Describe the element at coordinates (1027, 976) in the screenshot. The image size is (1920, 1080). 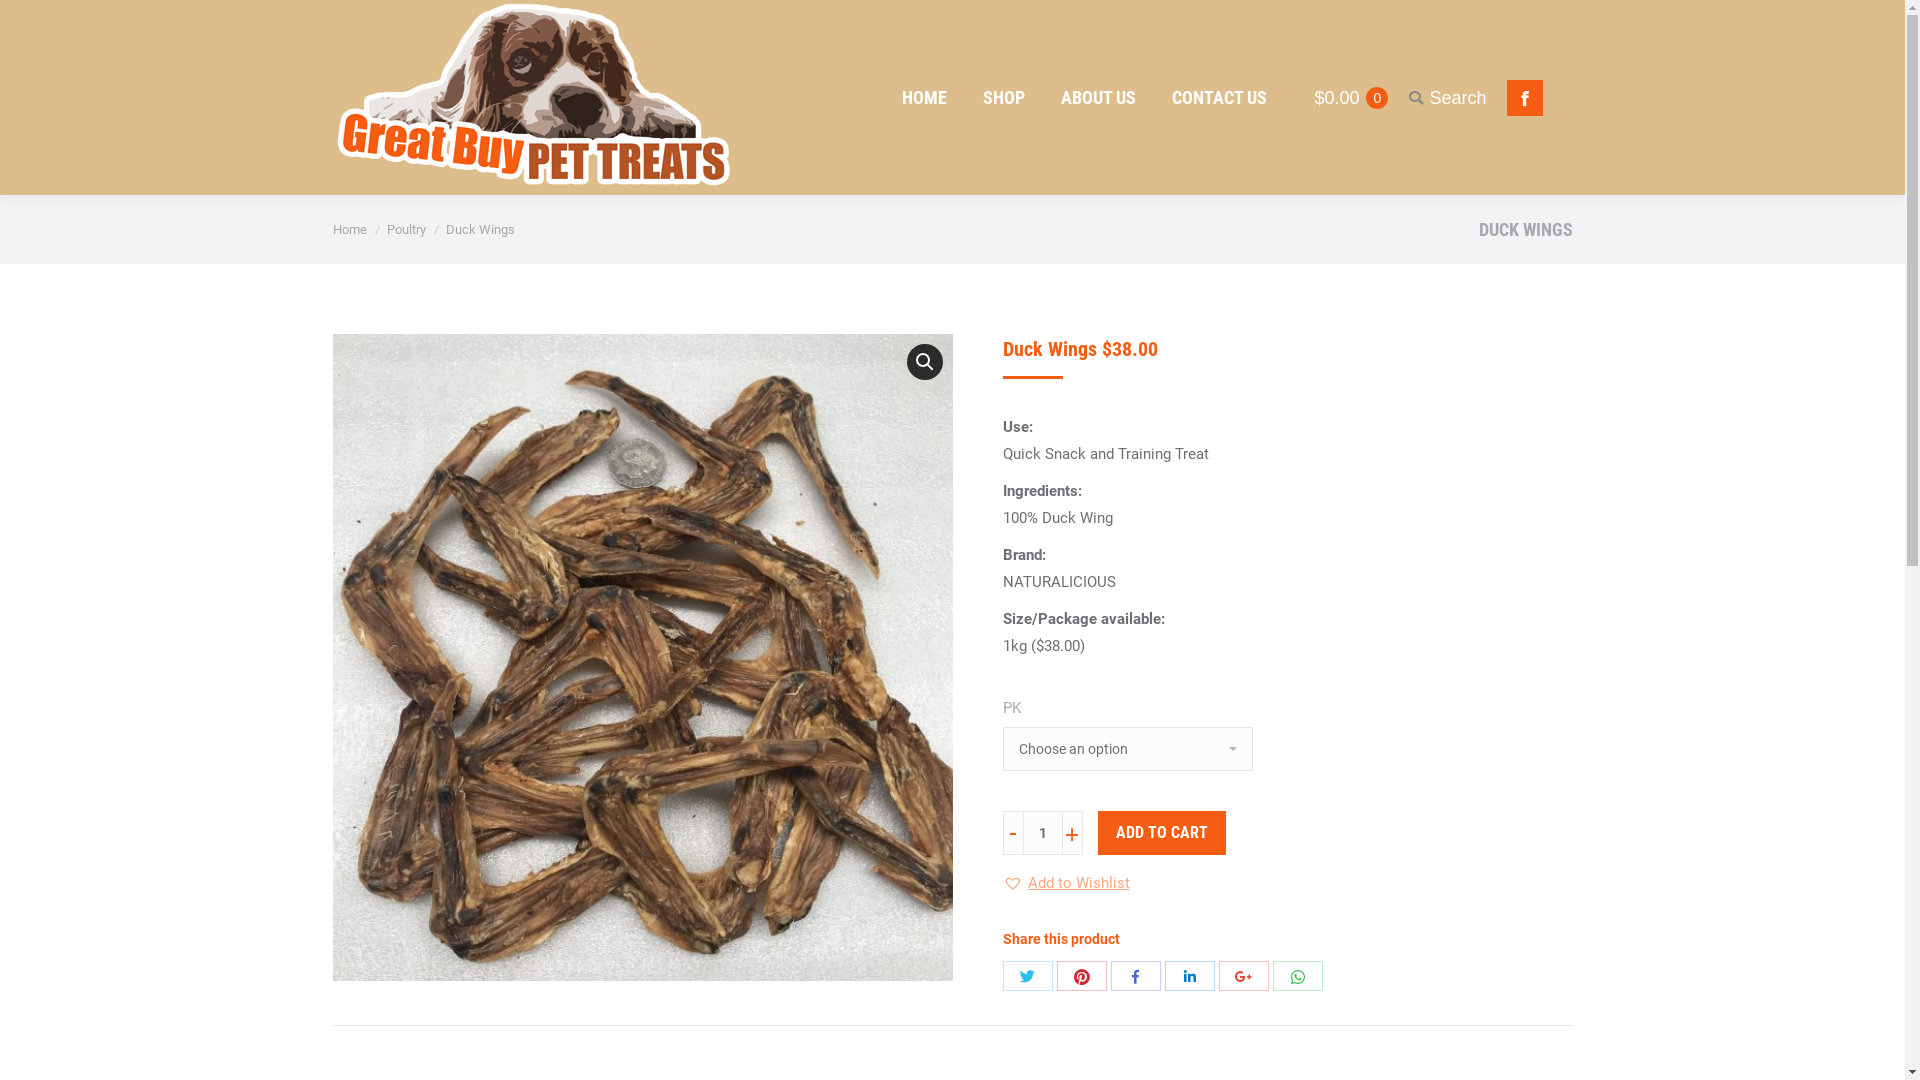
I see `Share with Twitter` at that location.